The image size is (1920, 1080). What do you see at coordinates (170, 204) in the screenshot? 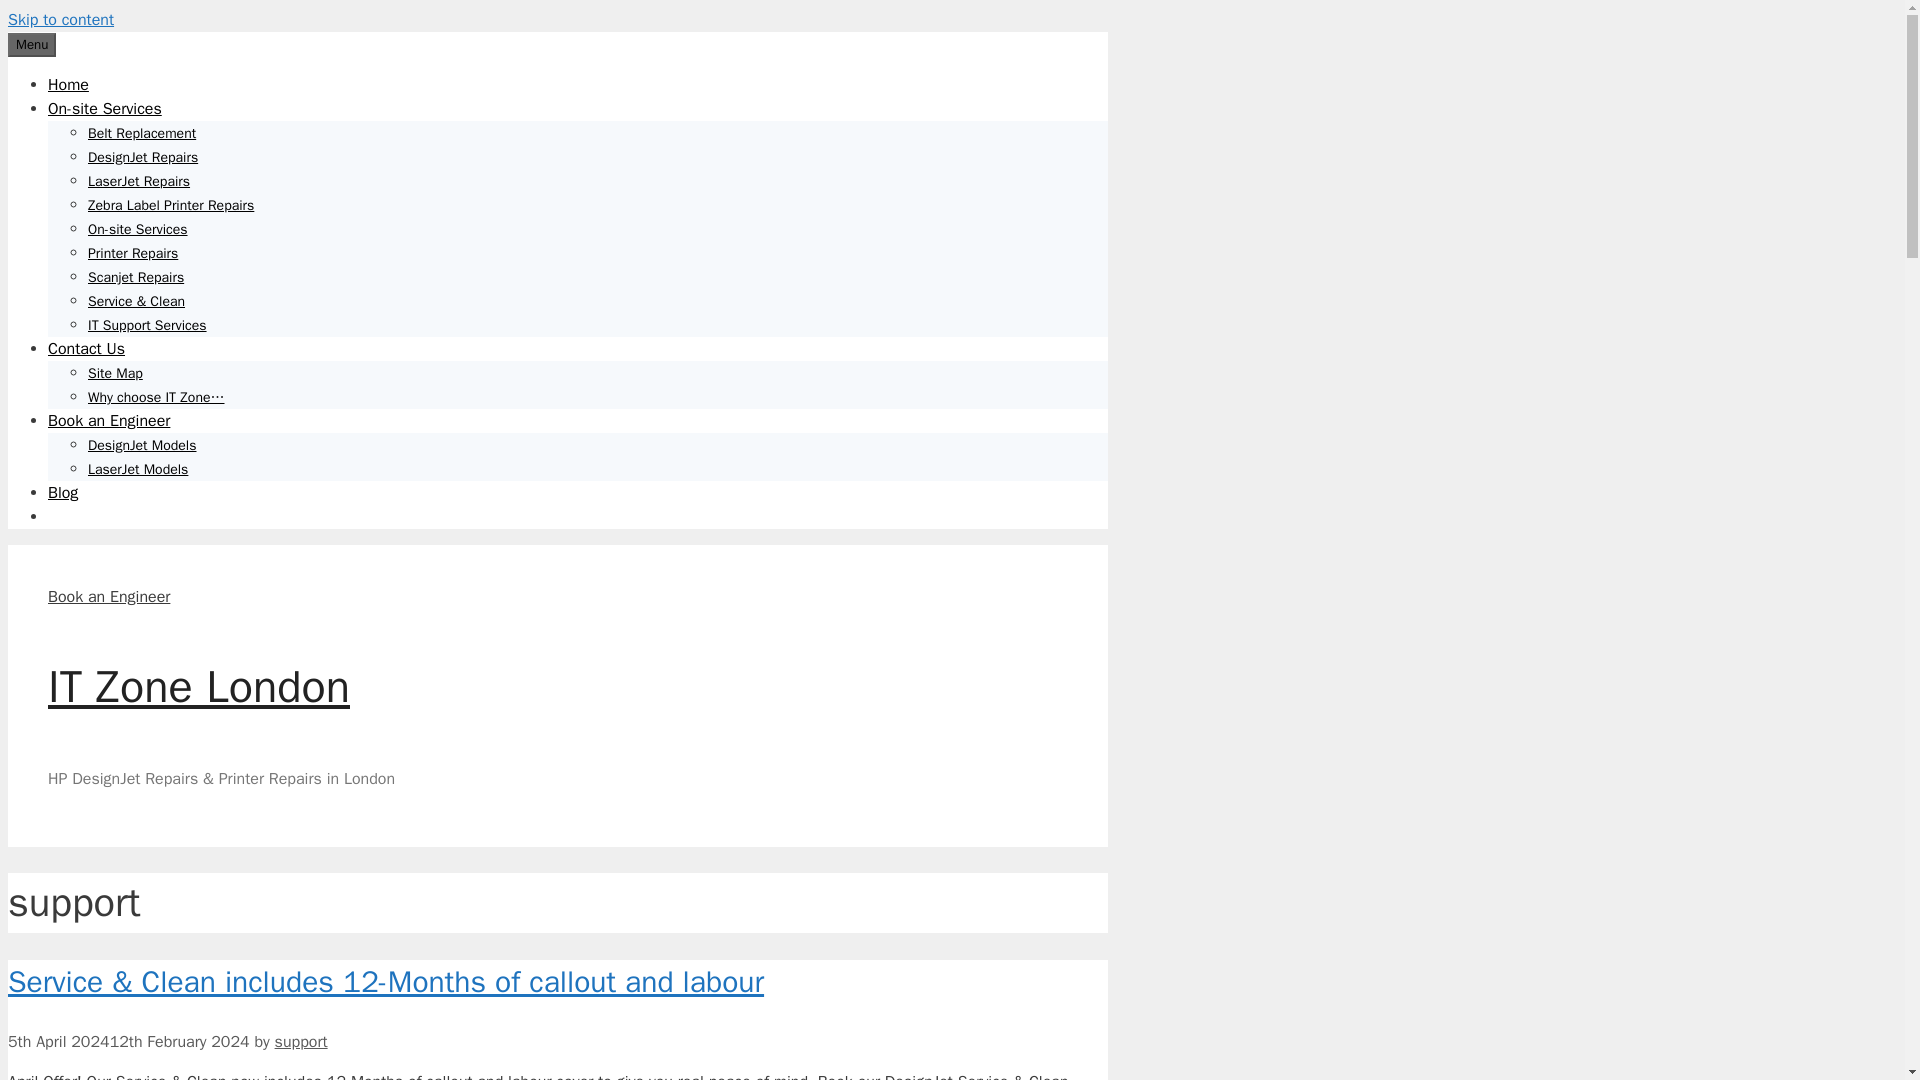
I see `Zebra Label Printer Repairs` at bounding box center [170, 204].